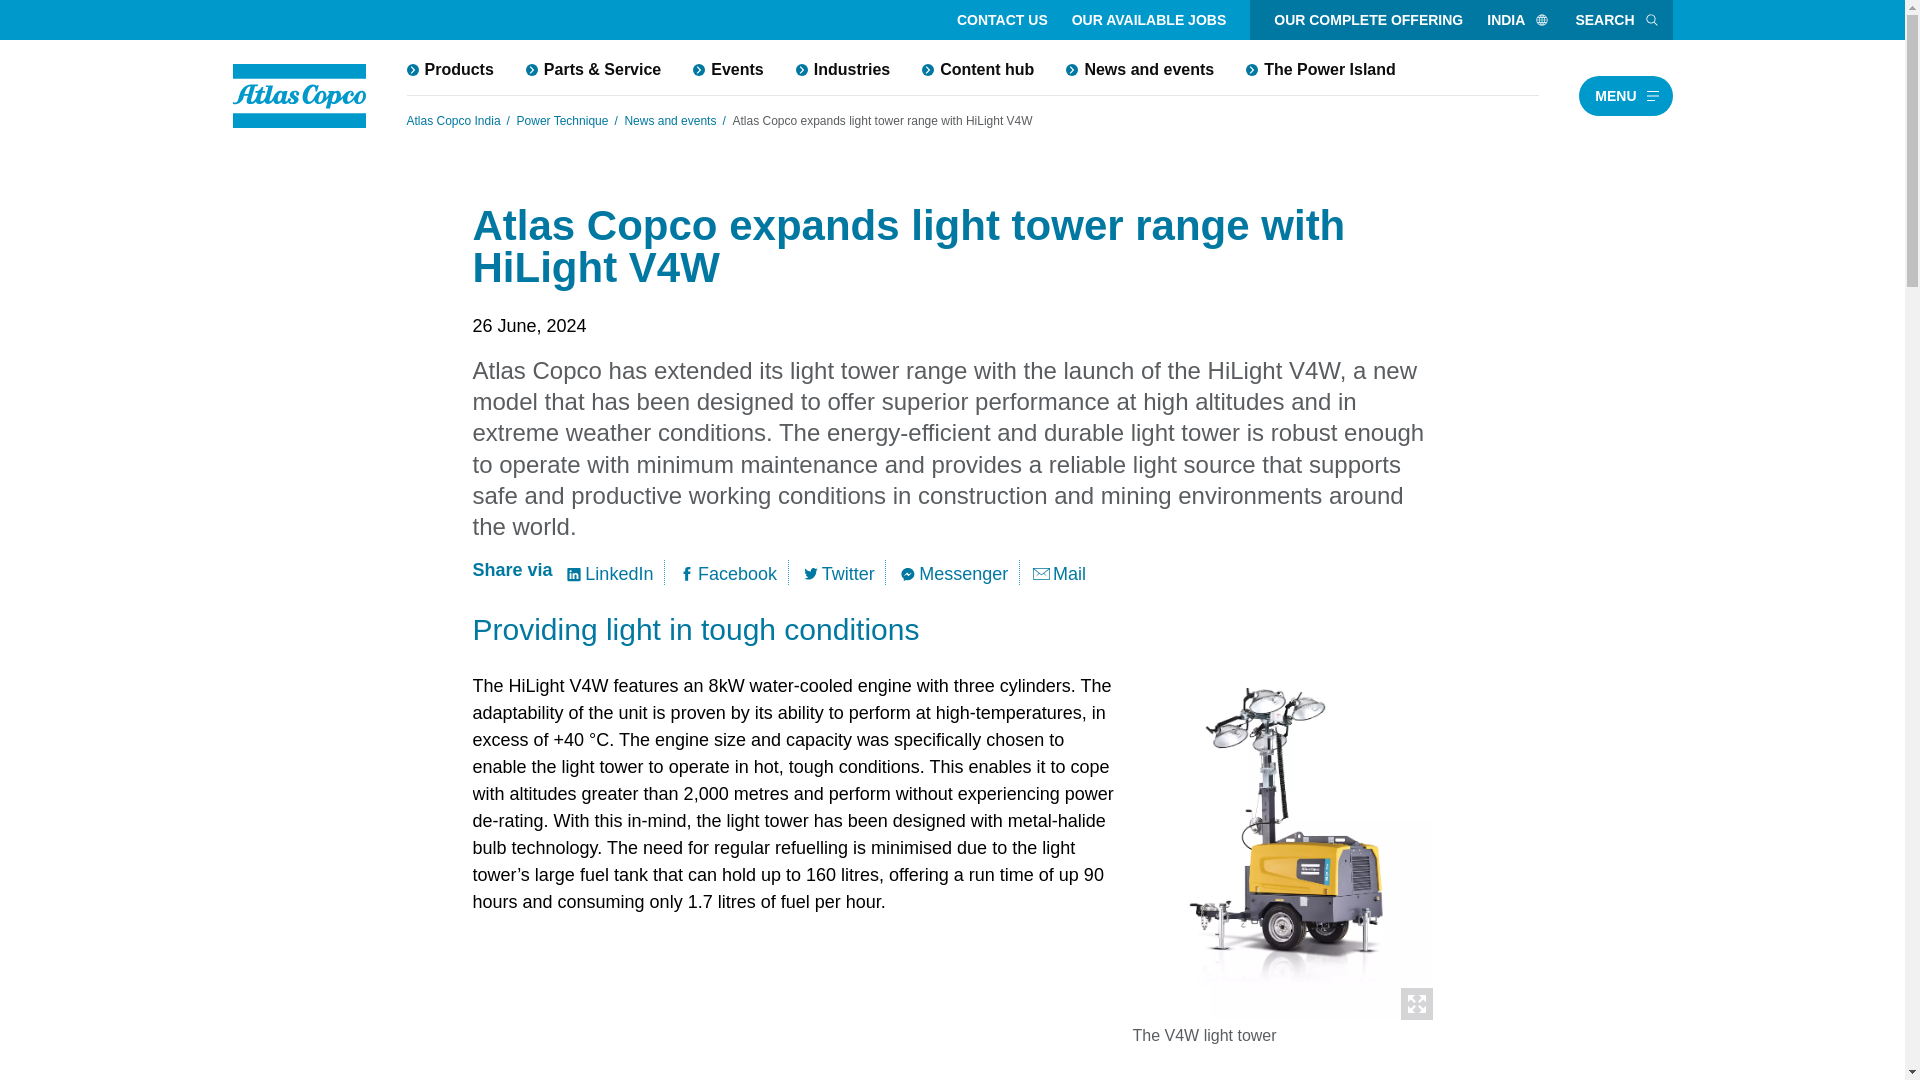 This screenshot has height=1080, width=1920. What do you see at coordinates (562, 120) in the screenshot?
I see `Power Technique` at bounding box center [562, 120].